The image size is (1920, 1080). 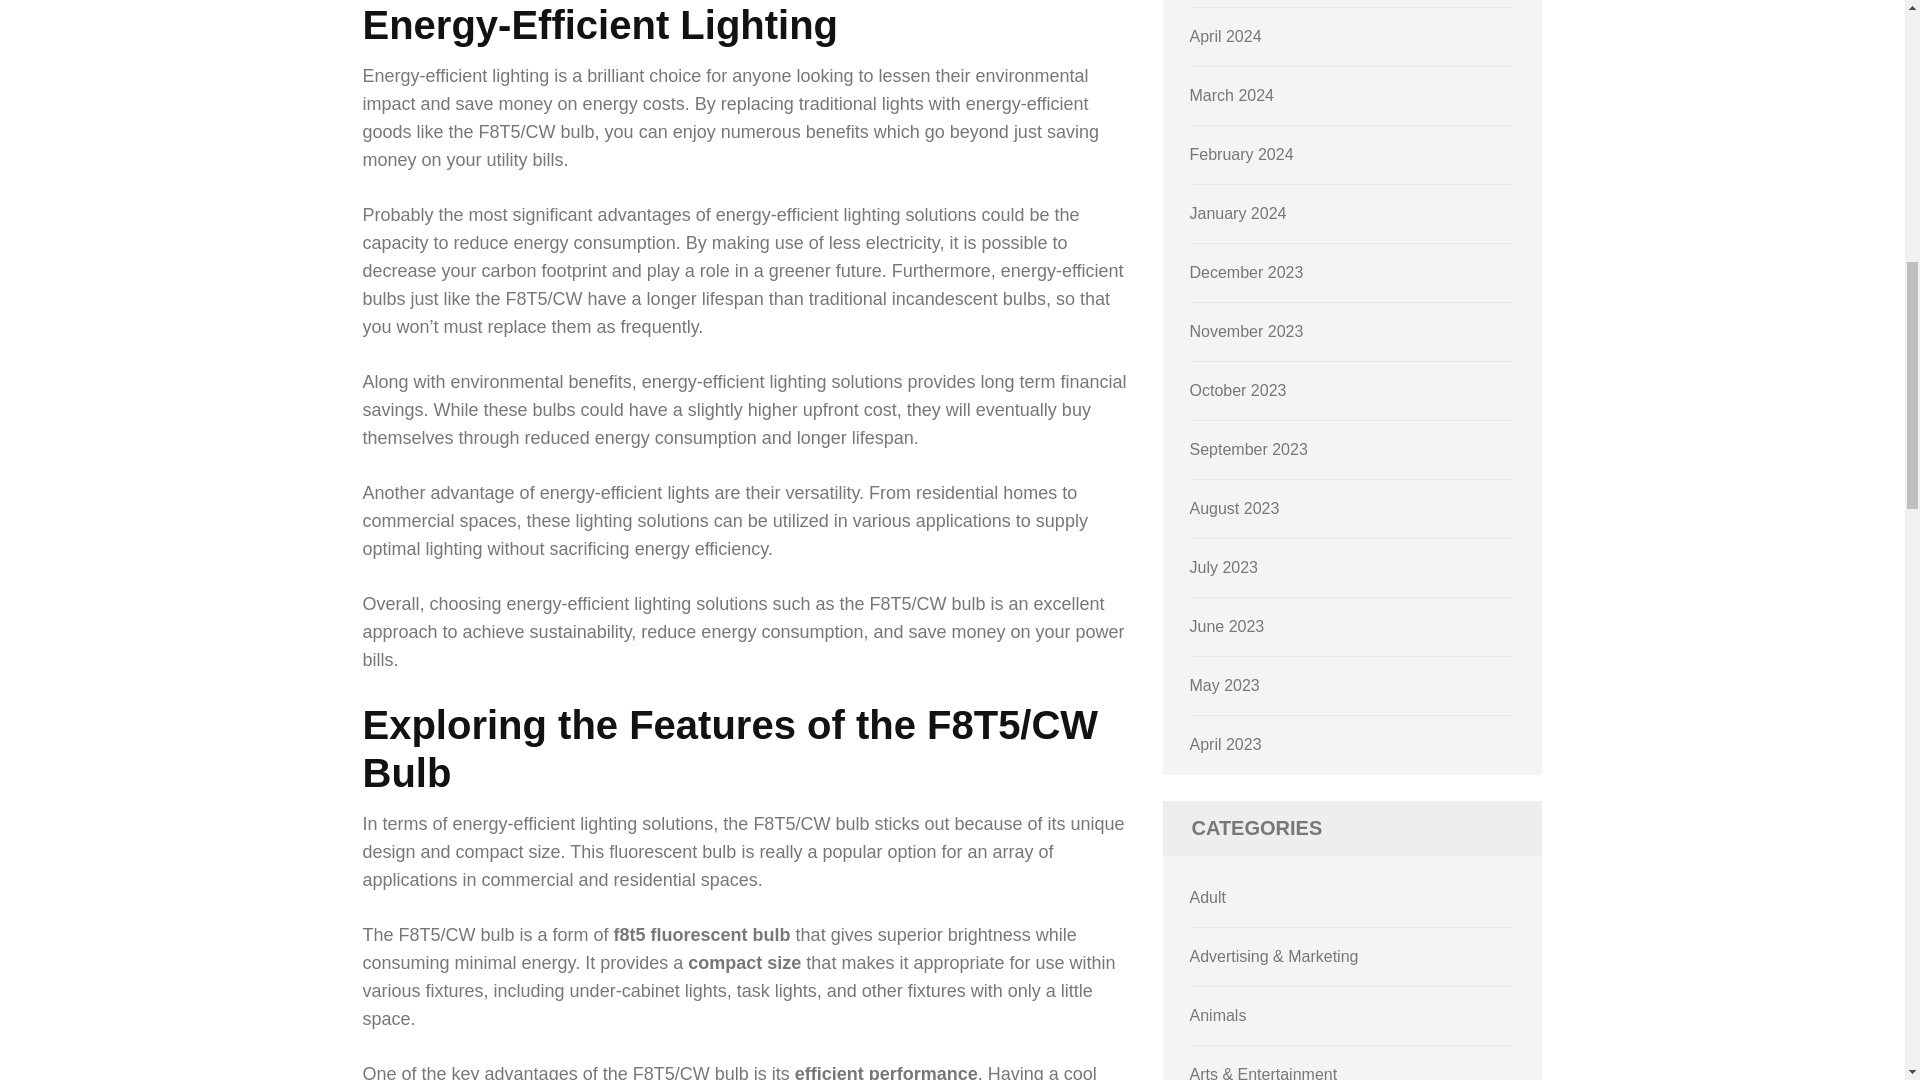 What do you see at coordinates (1246, 331) in the screenshot?
I see `November 2023` at bounding box center [1246, 331].